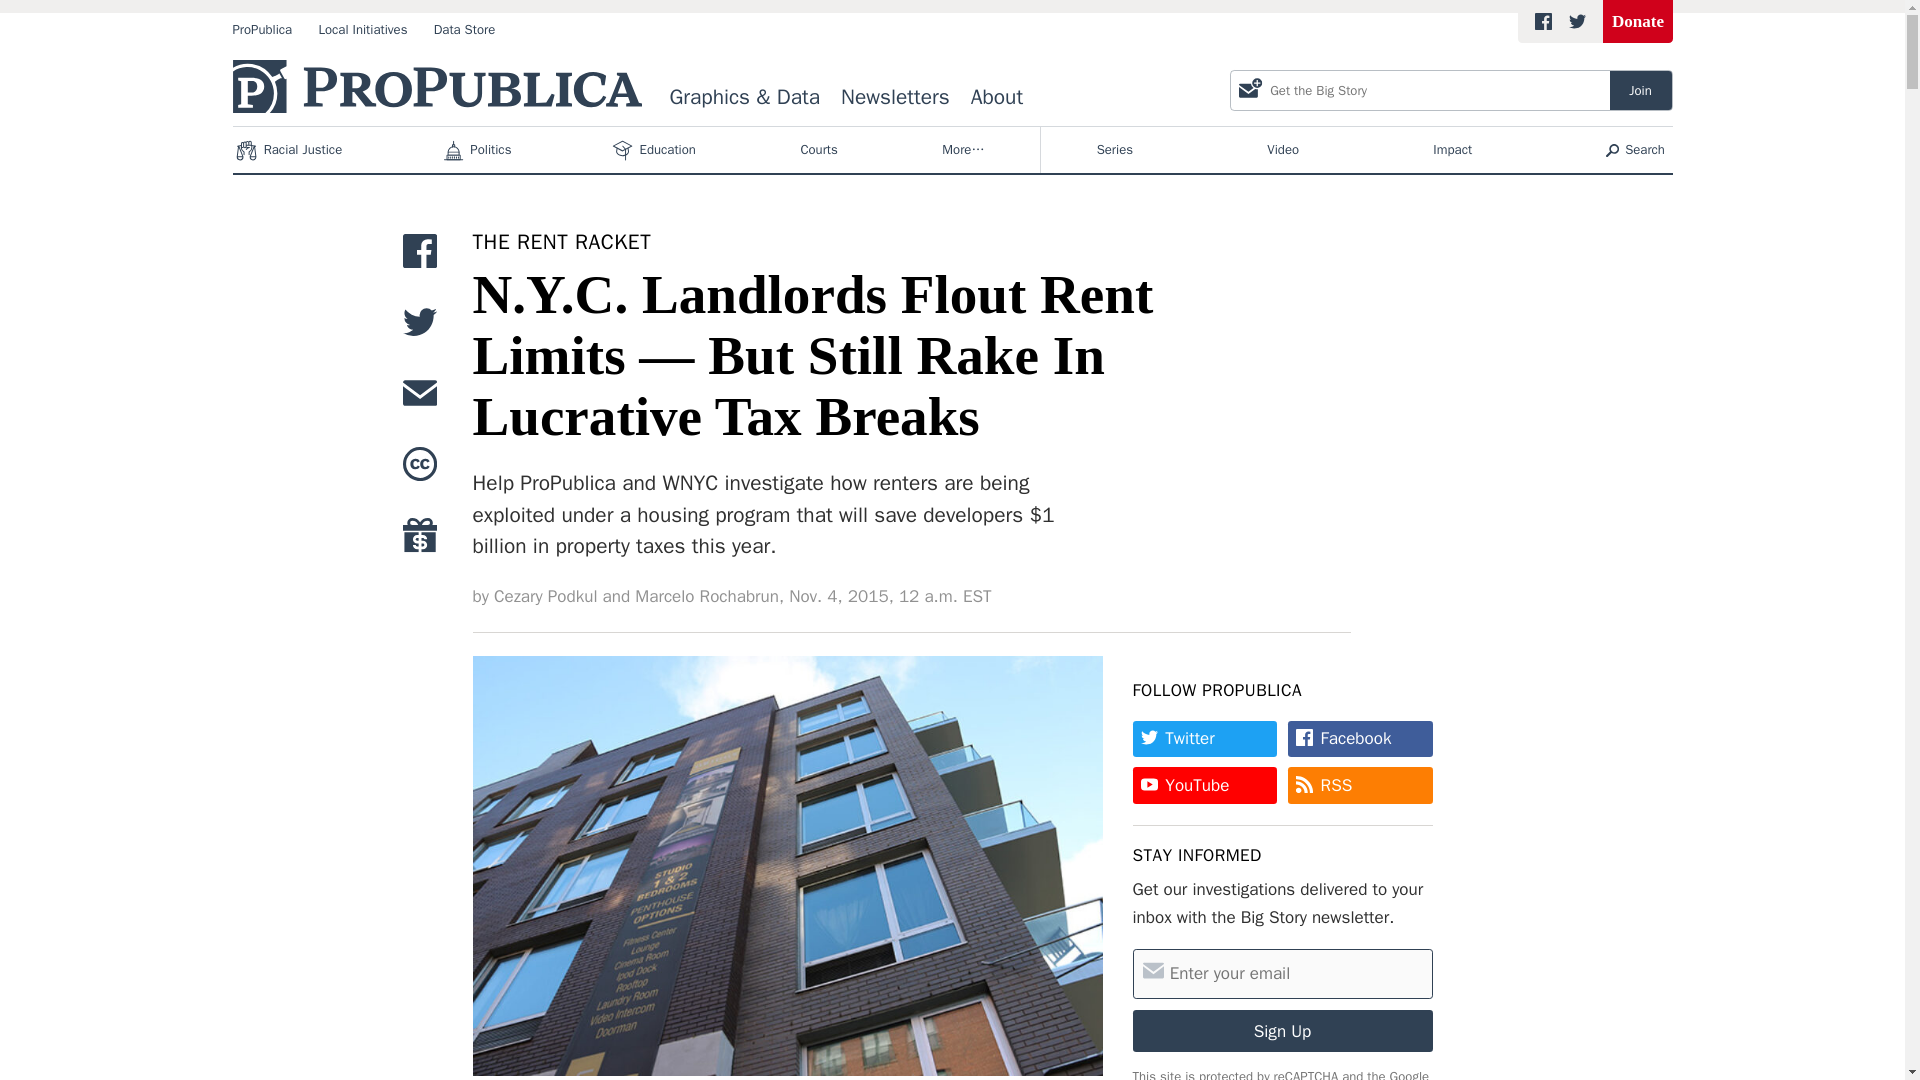 Image resolution: width=1920 pixels, height=1080 pixels. What do you see at coordinates (1282, 1031) in the screenshot?
I see `Sign Up` at bounding box center [1282, 1031].